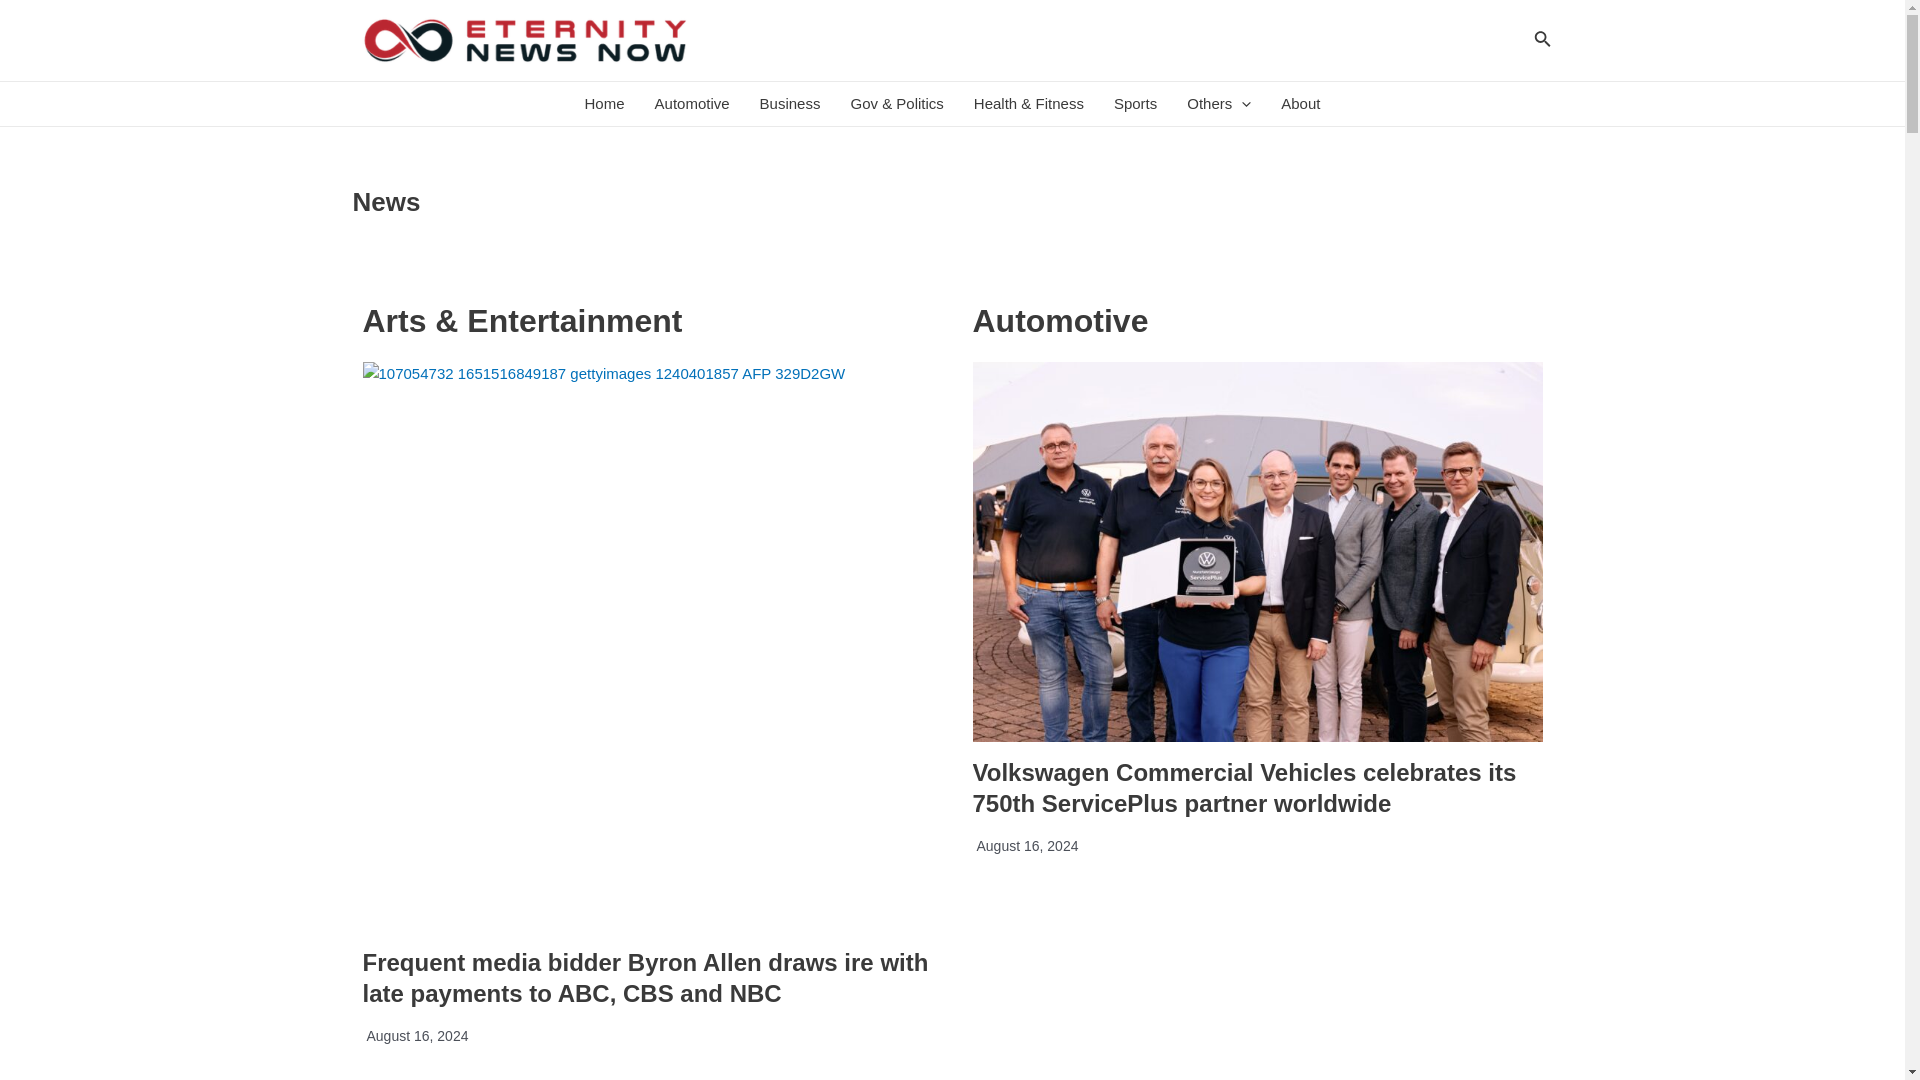 The width and height of the screenshot is (1920, 1080). Describe the element at coordinates (604, 104) in the screenshot. I see `Home` at that location.